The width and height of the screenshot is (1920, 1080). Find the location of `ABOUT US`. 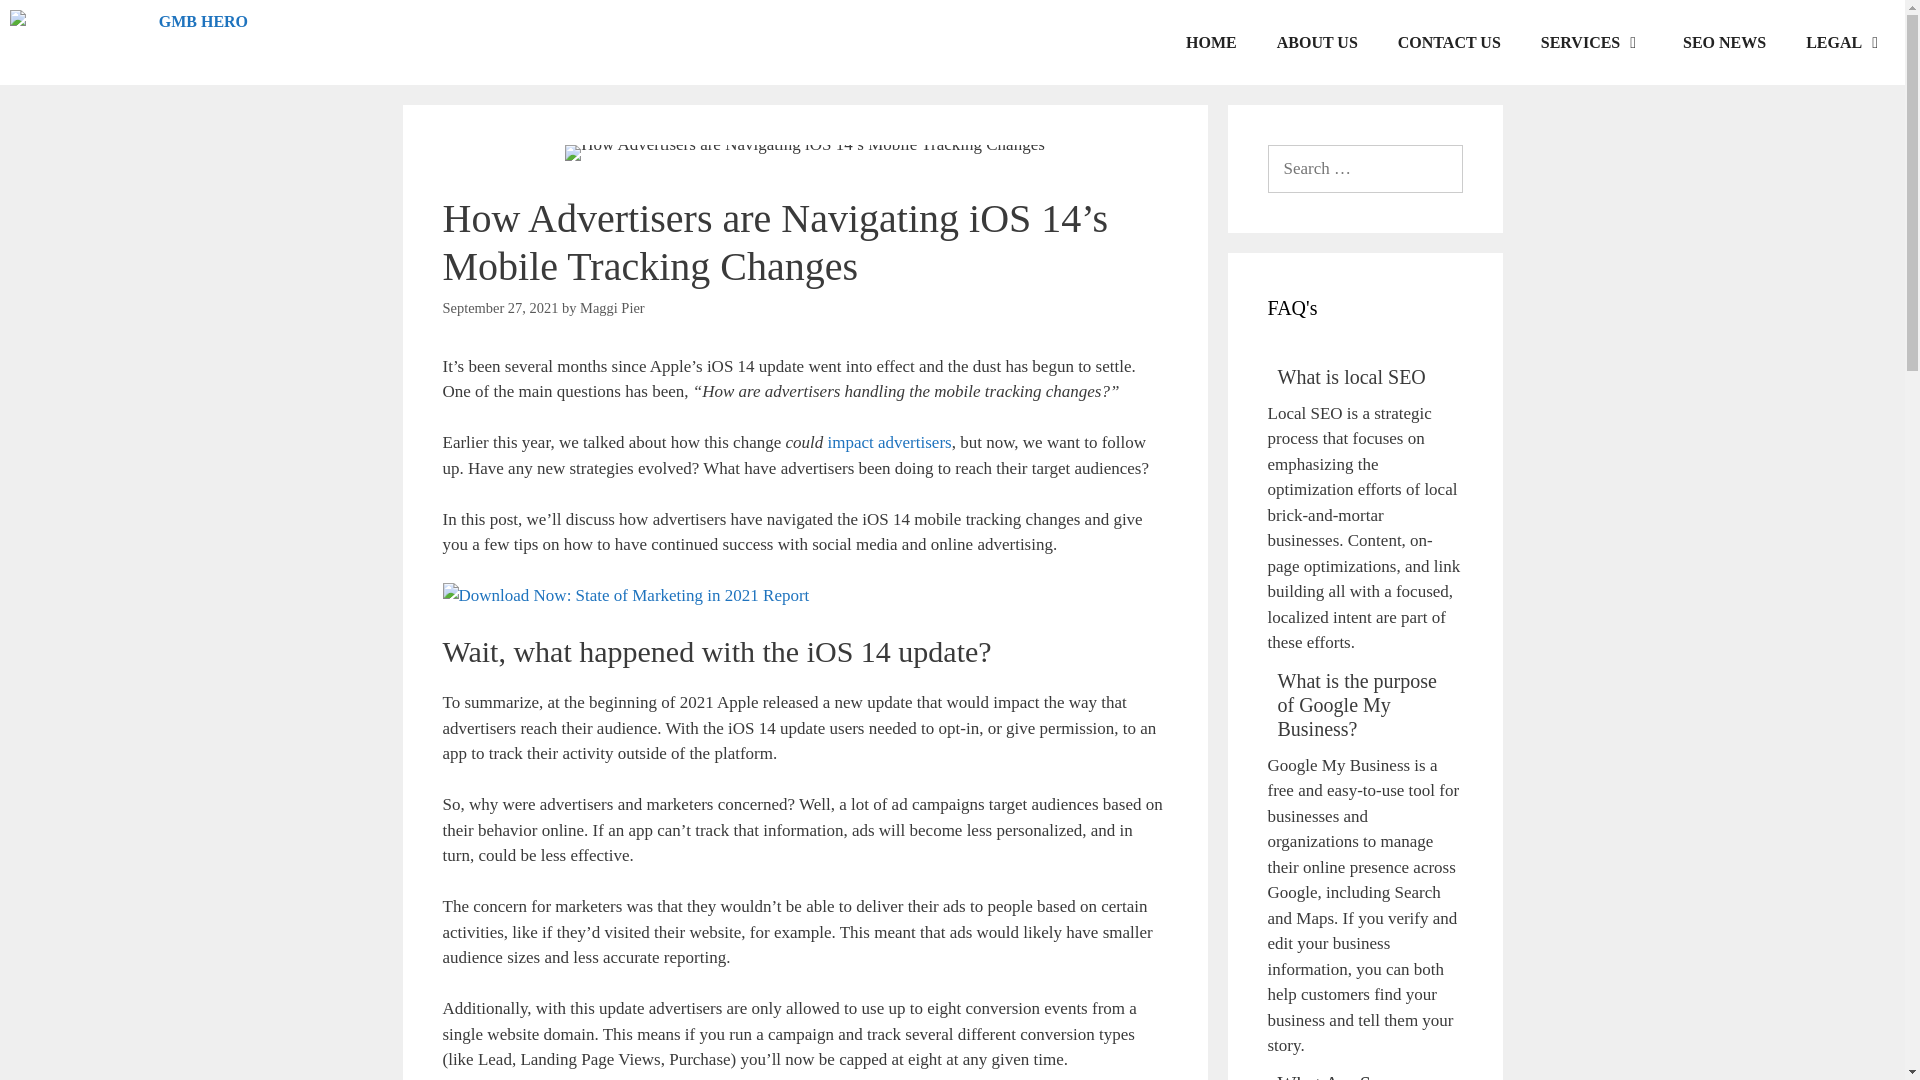

ABOUT US is located at coordinates (1318, 42).